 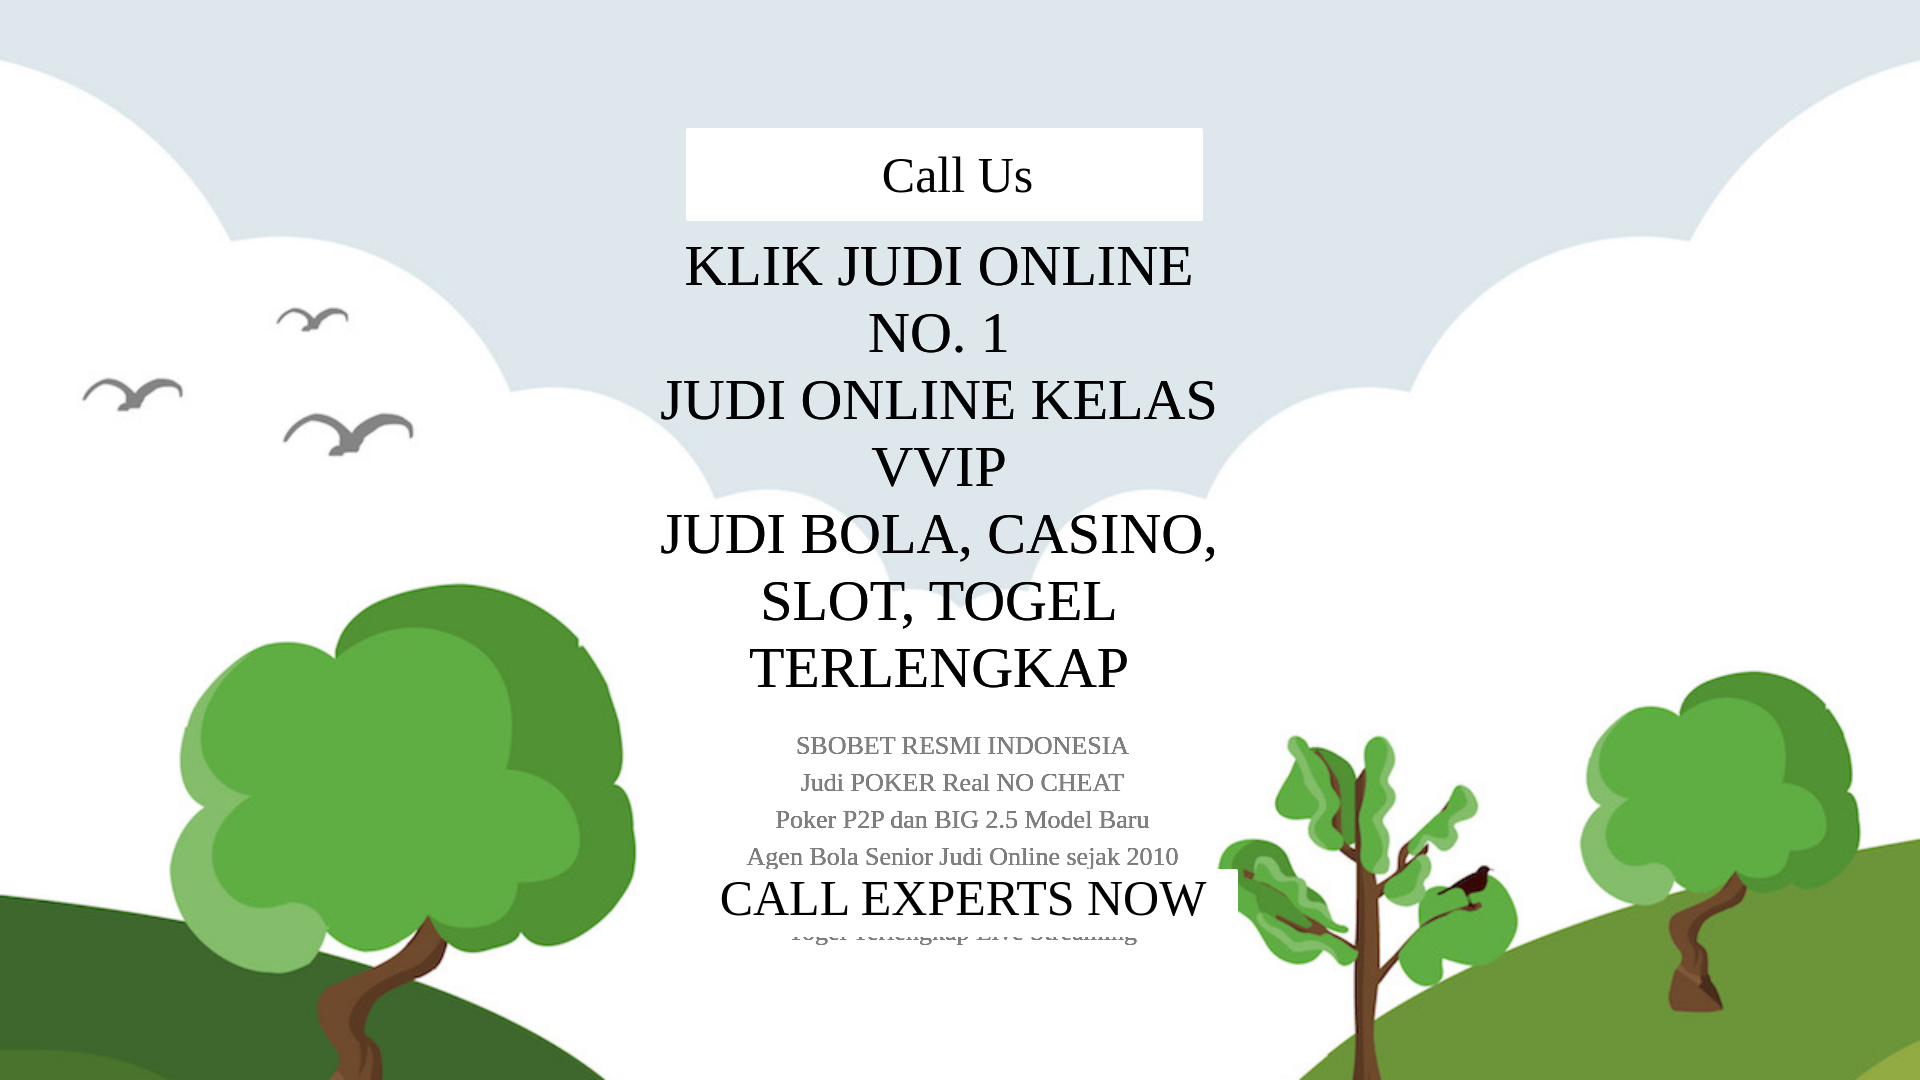 I want to click on Poker P2P dan BIG 2.5 Model Baru, so click(x=960, y=574).